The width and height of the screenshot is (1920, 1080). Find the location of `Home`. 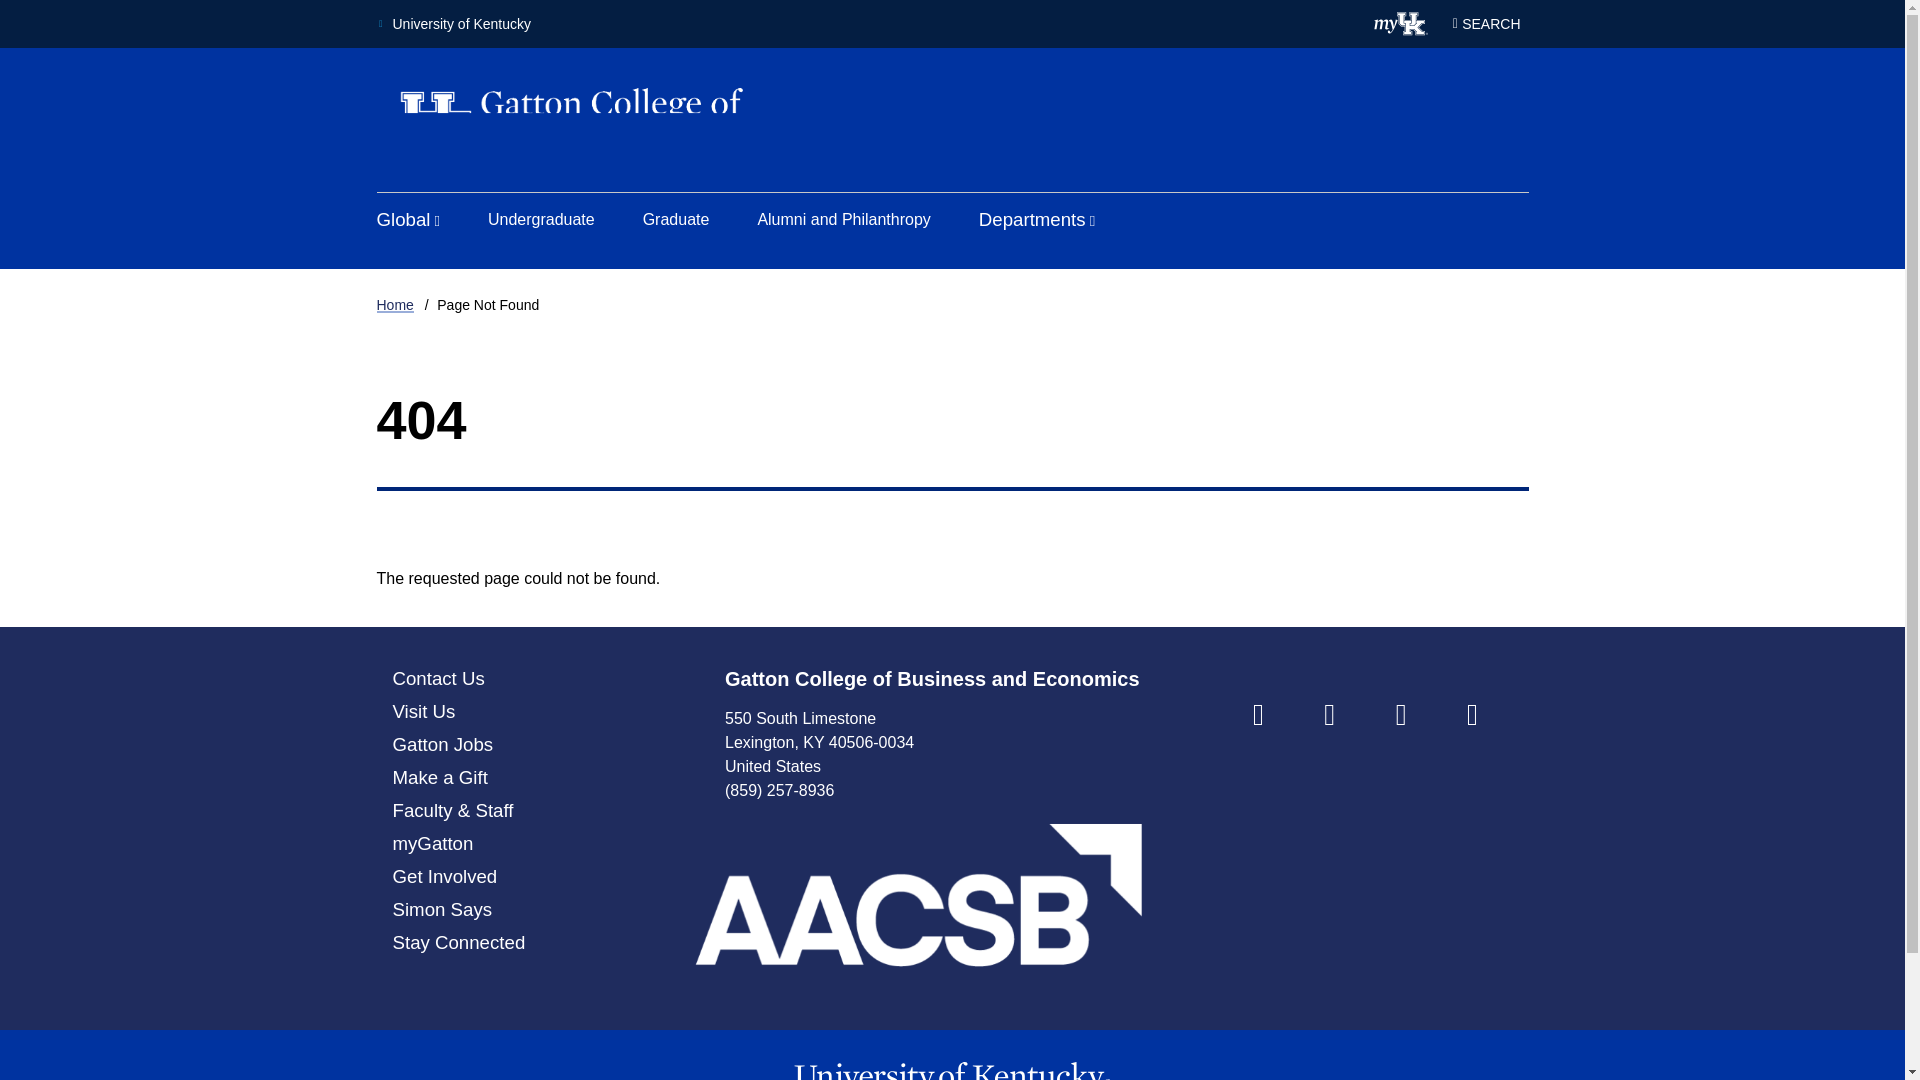

Home is located at coordinates (394, 305).